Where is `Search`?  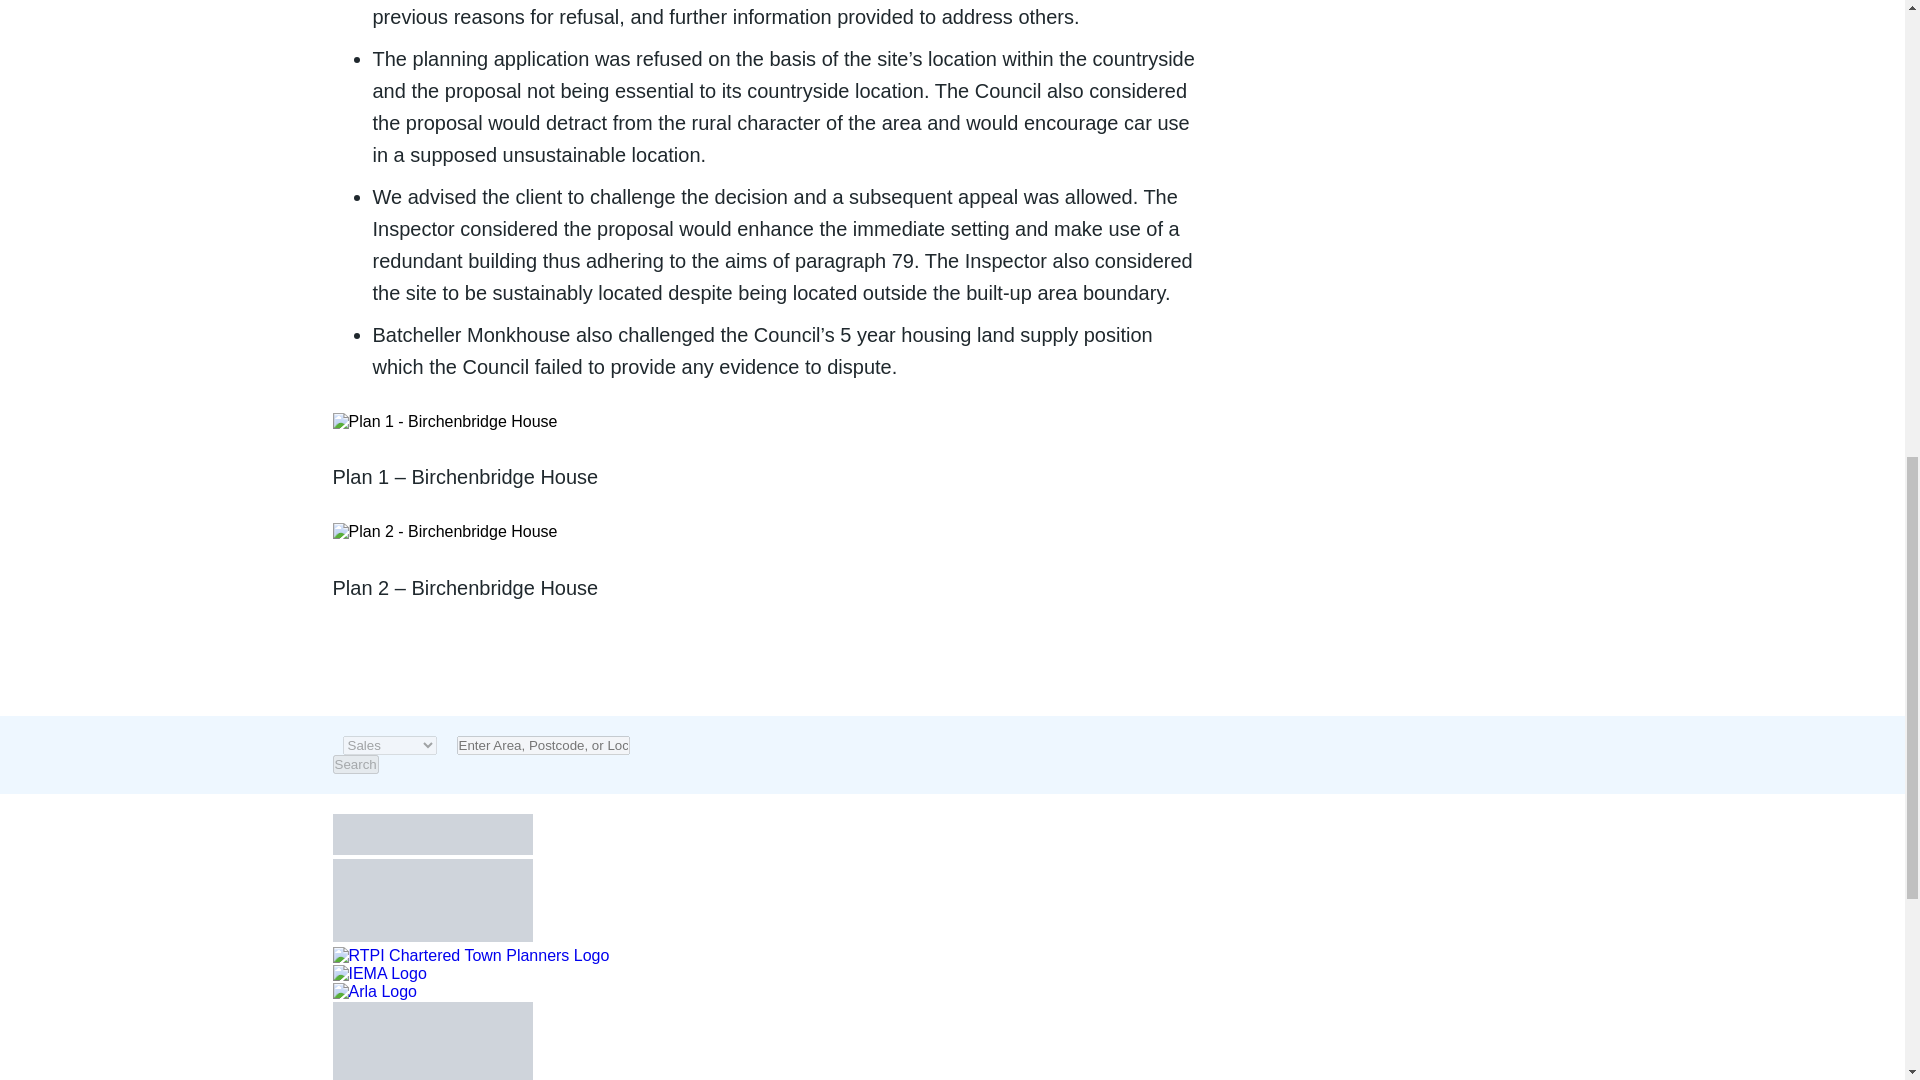 Search is located at coordinates (355, 764).